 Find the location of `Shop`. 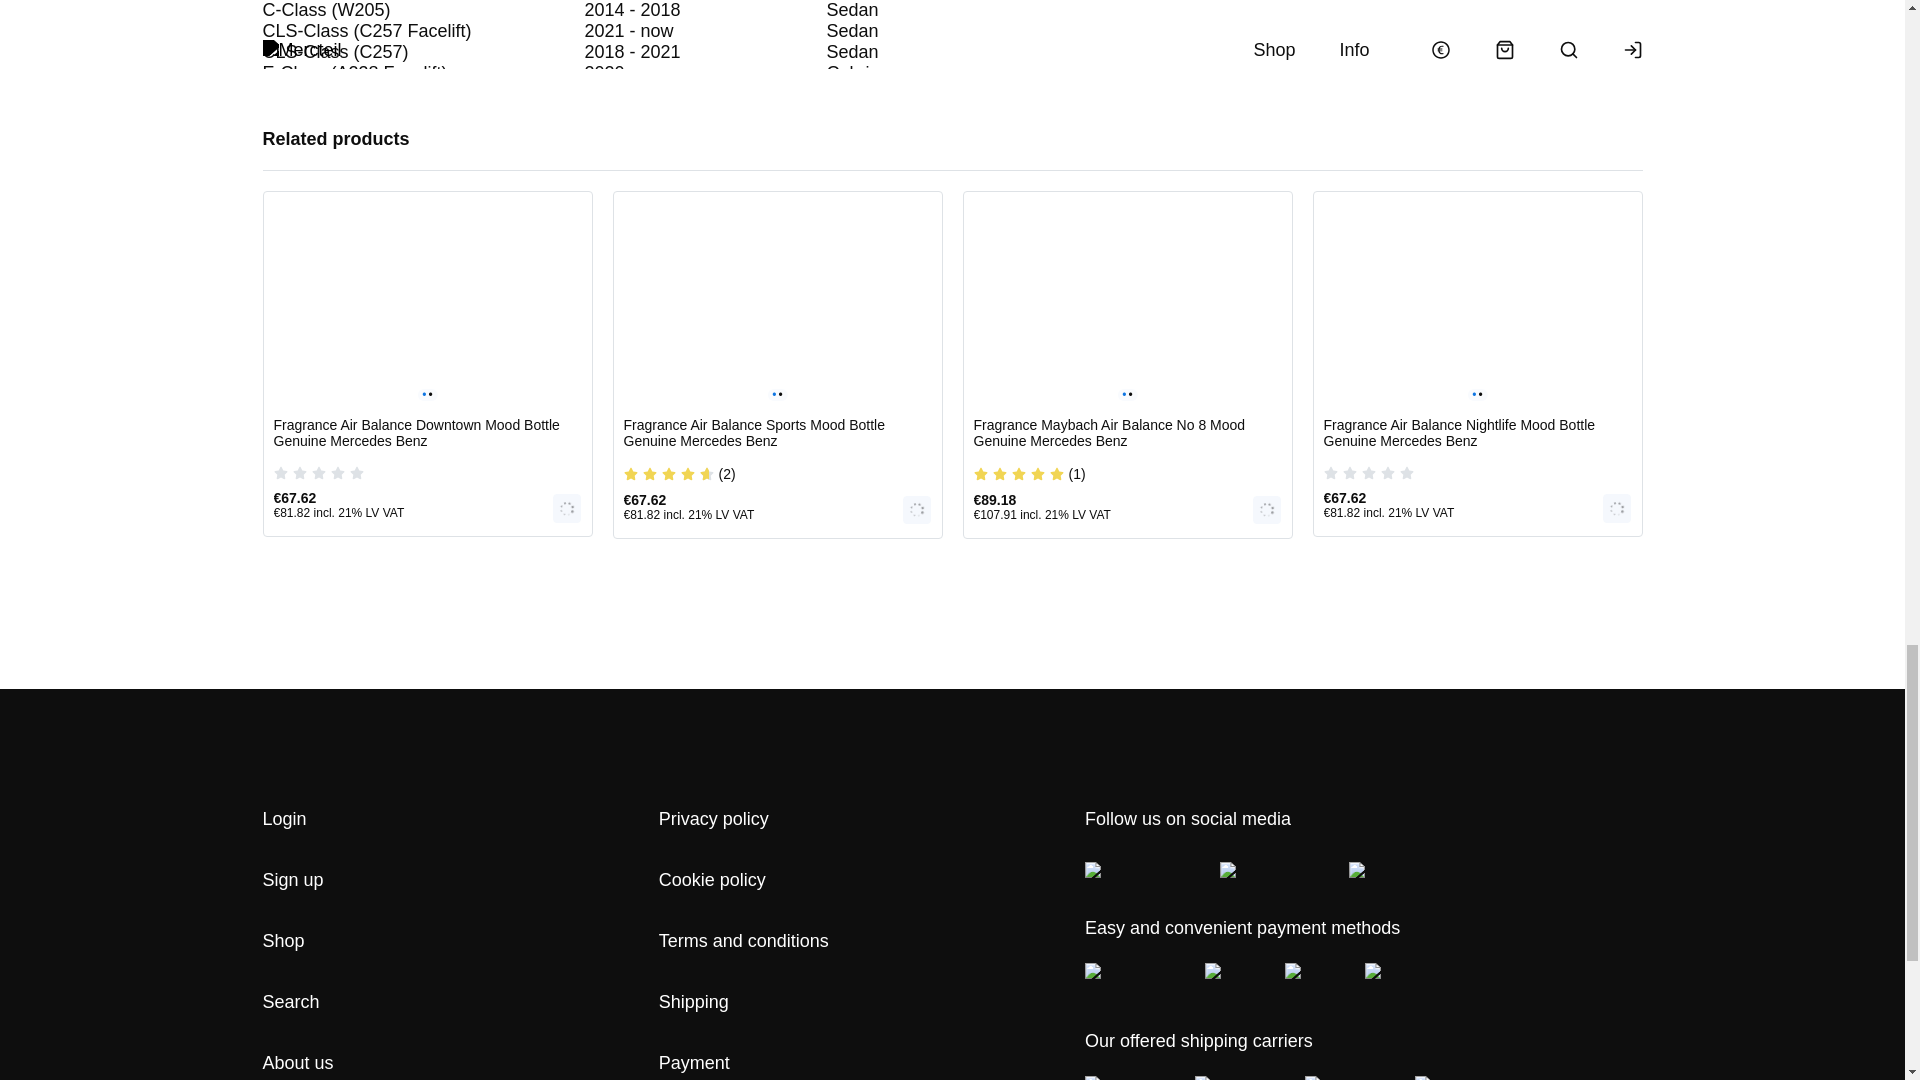

Shop is located at coordinates (282, 940).